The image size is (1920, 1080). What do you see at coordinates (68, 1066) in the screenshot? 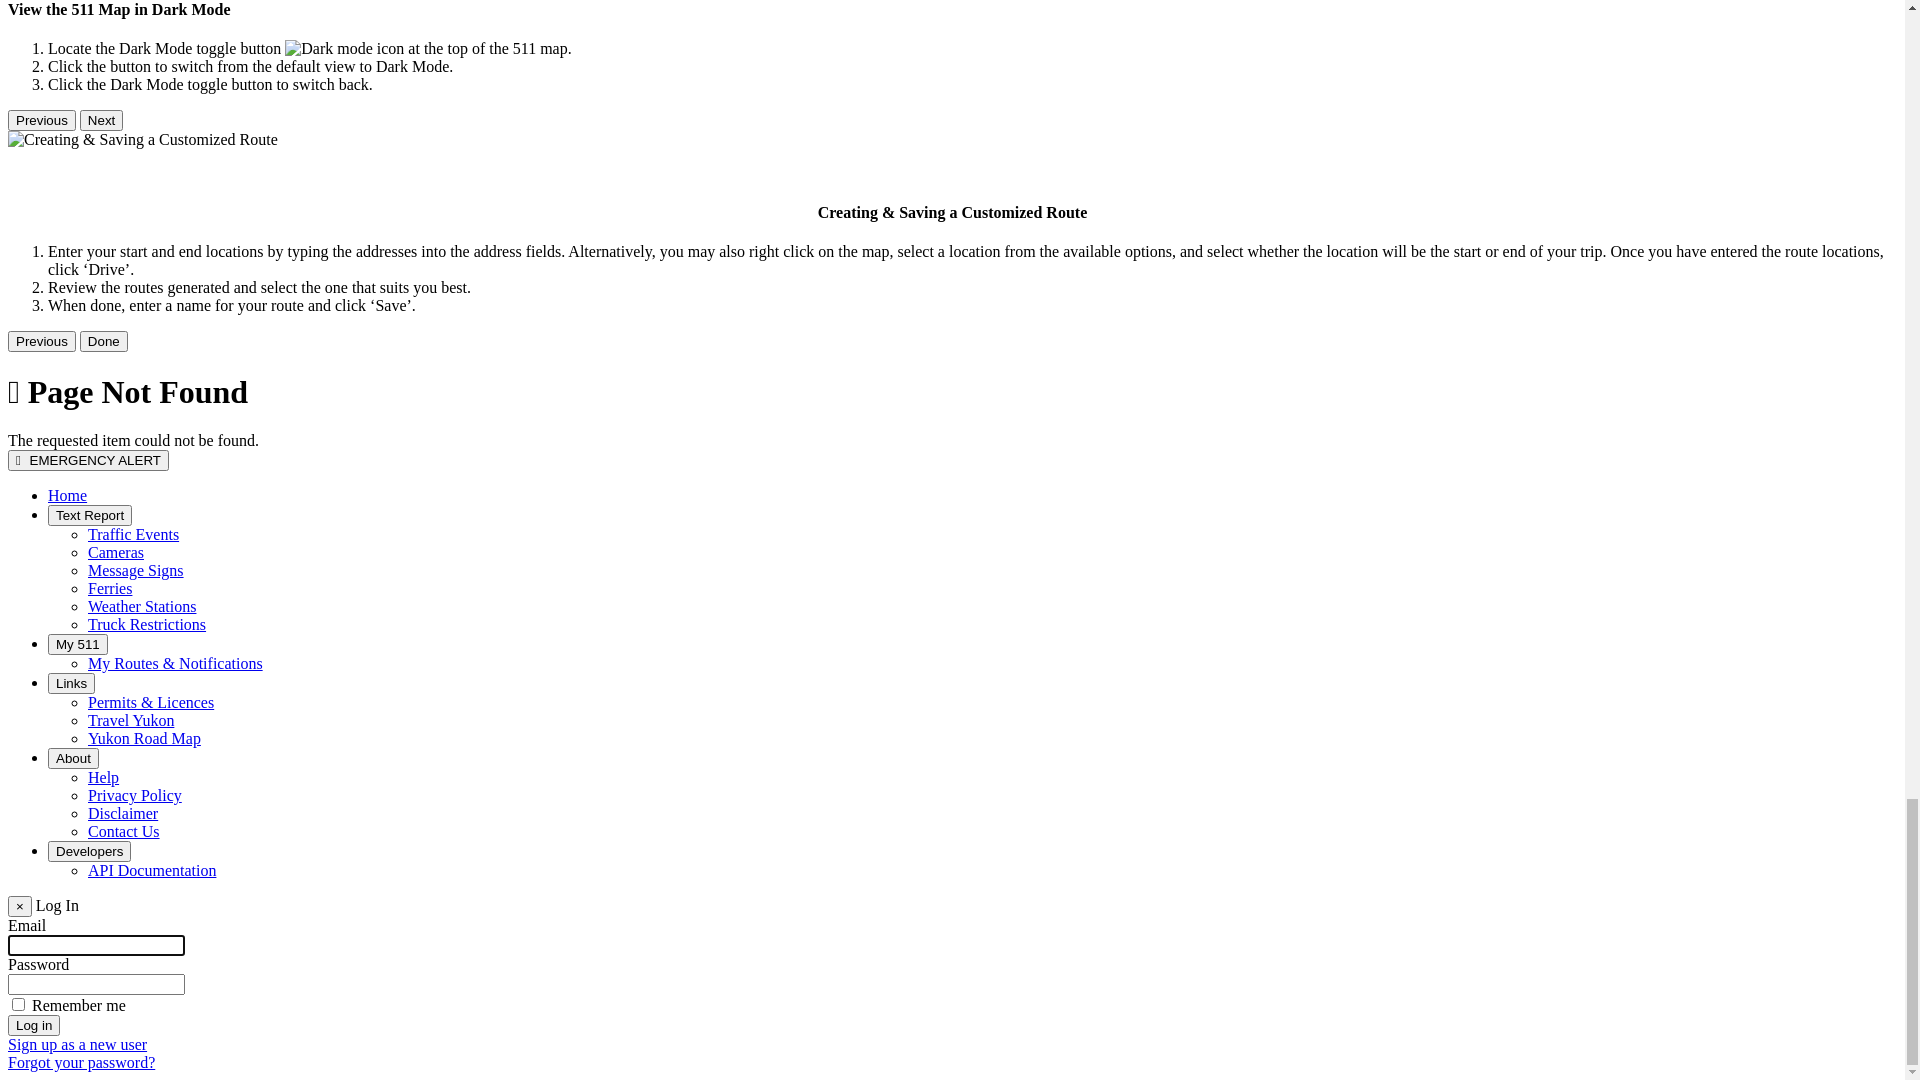
I see `Home` at bounding box center [68, 1066].